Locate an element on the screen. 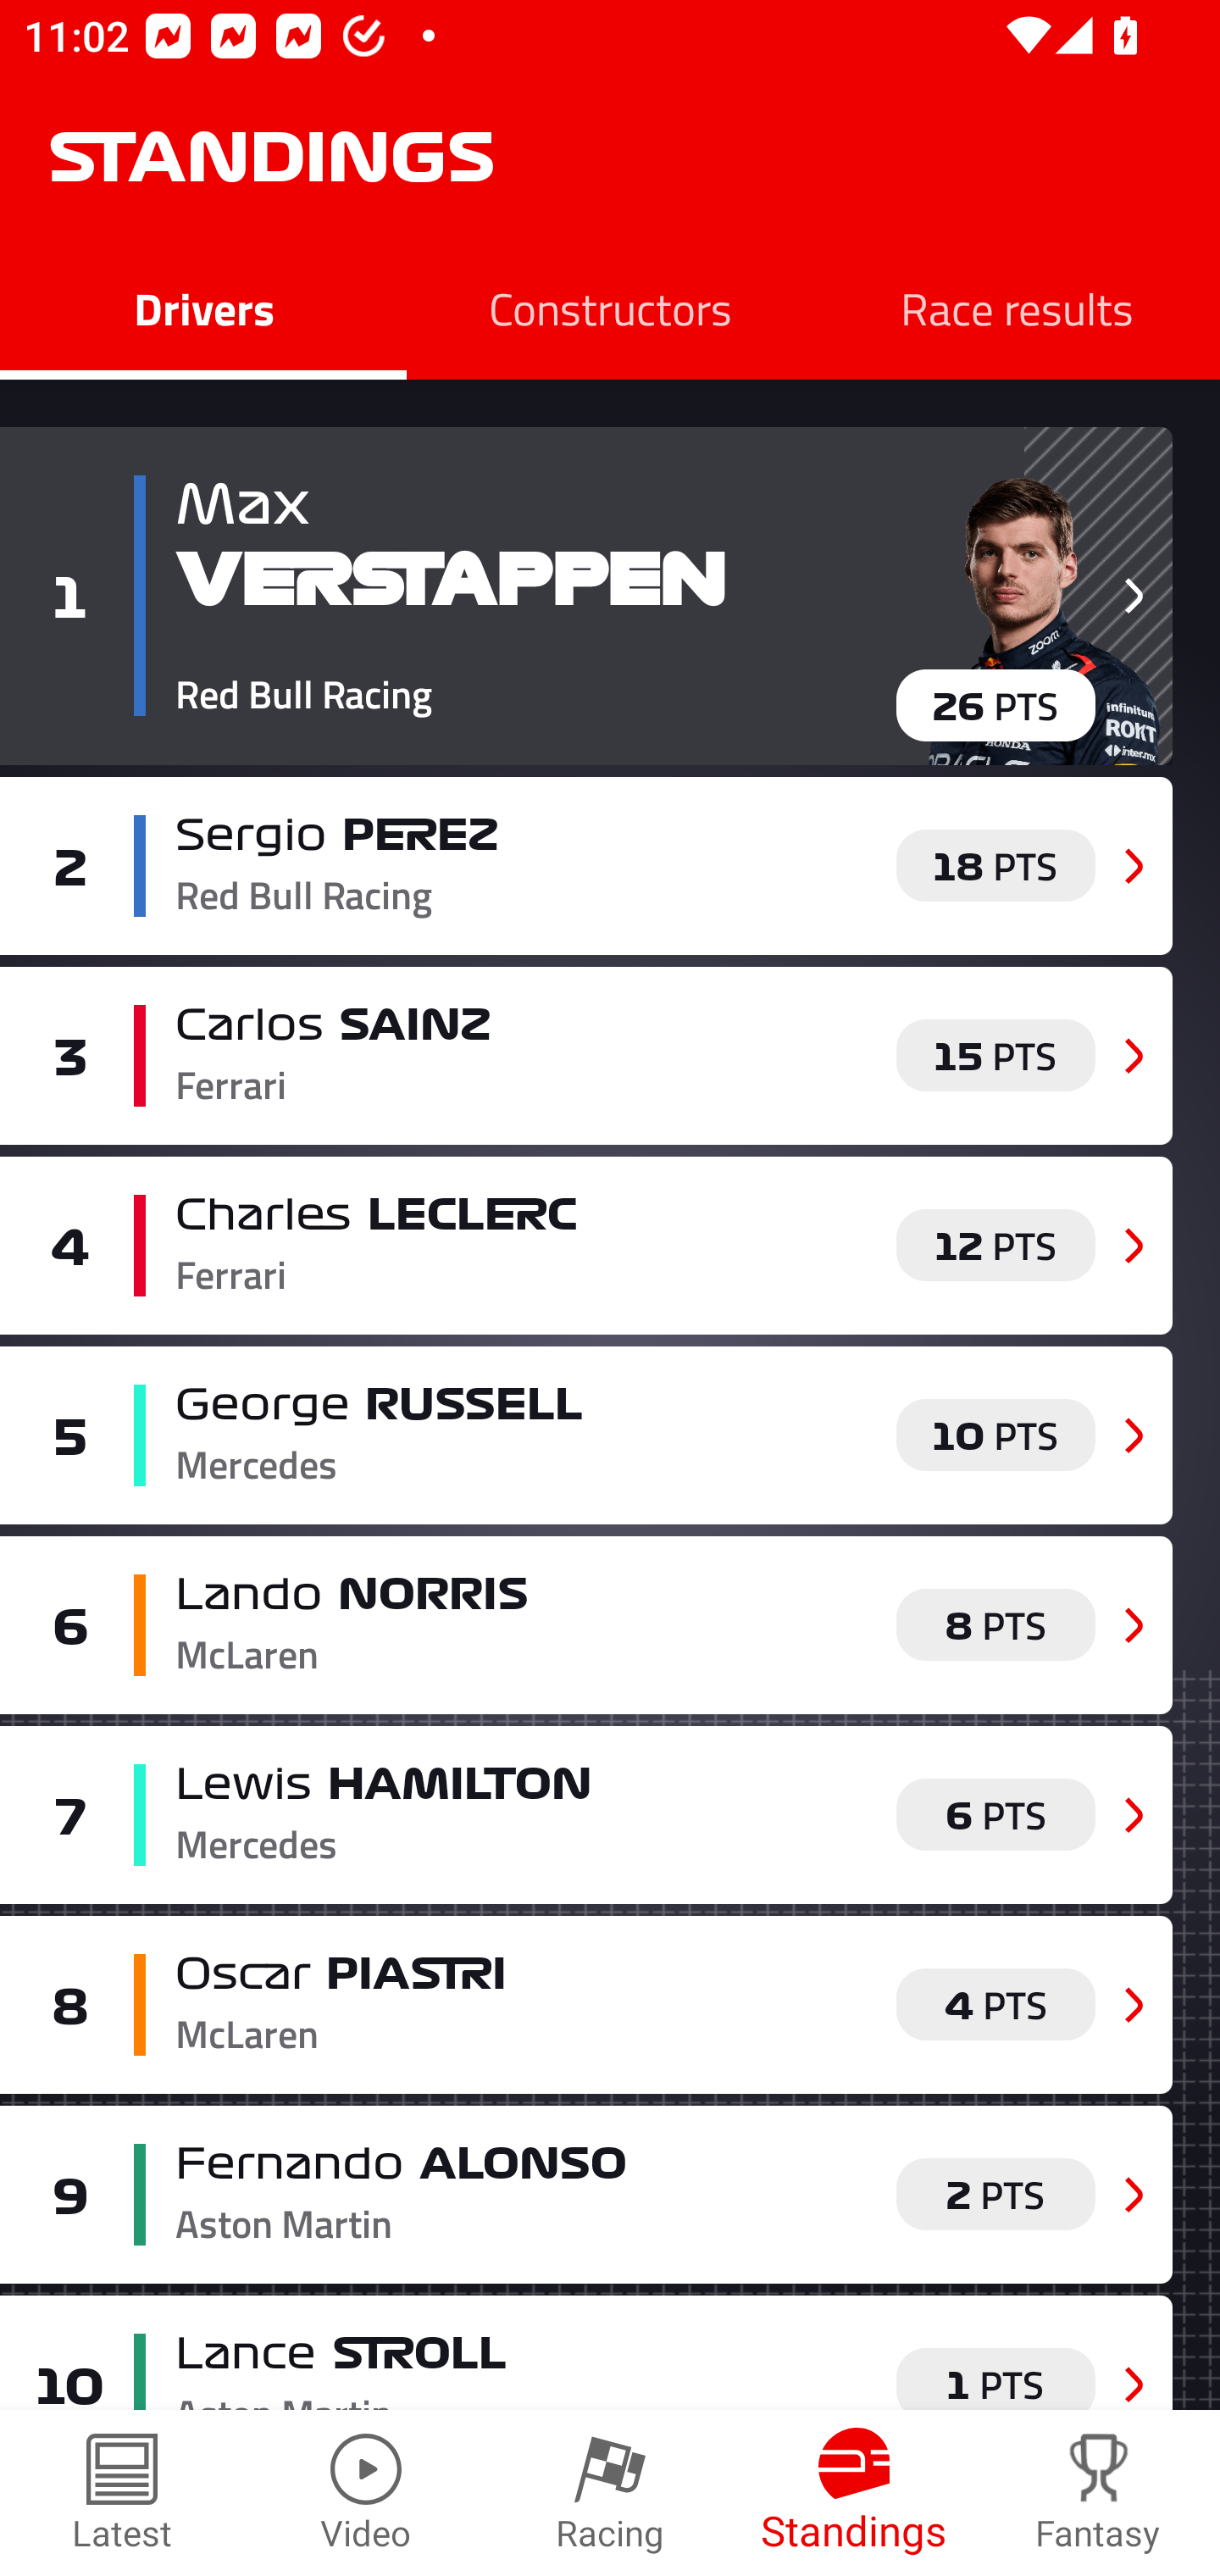 This screenshot has height=2576, width=1220. 7 Lewis HAMILTON Mercedes 6 PTS is located at coordinates (586, 1814).